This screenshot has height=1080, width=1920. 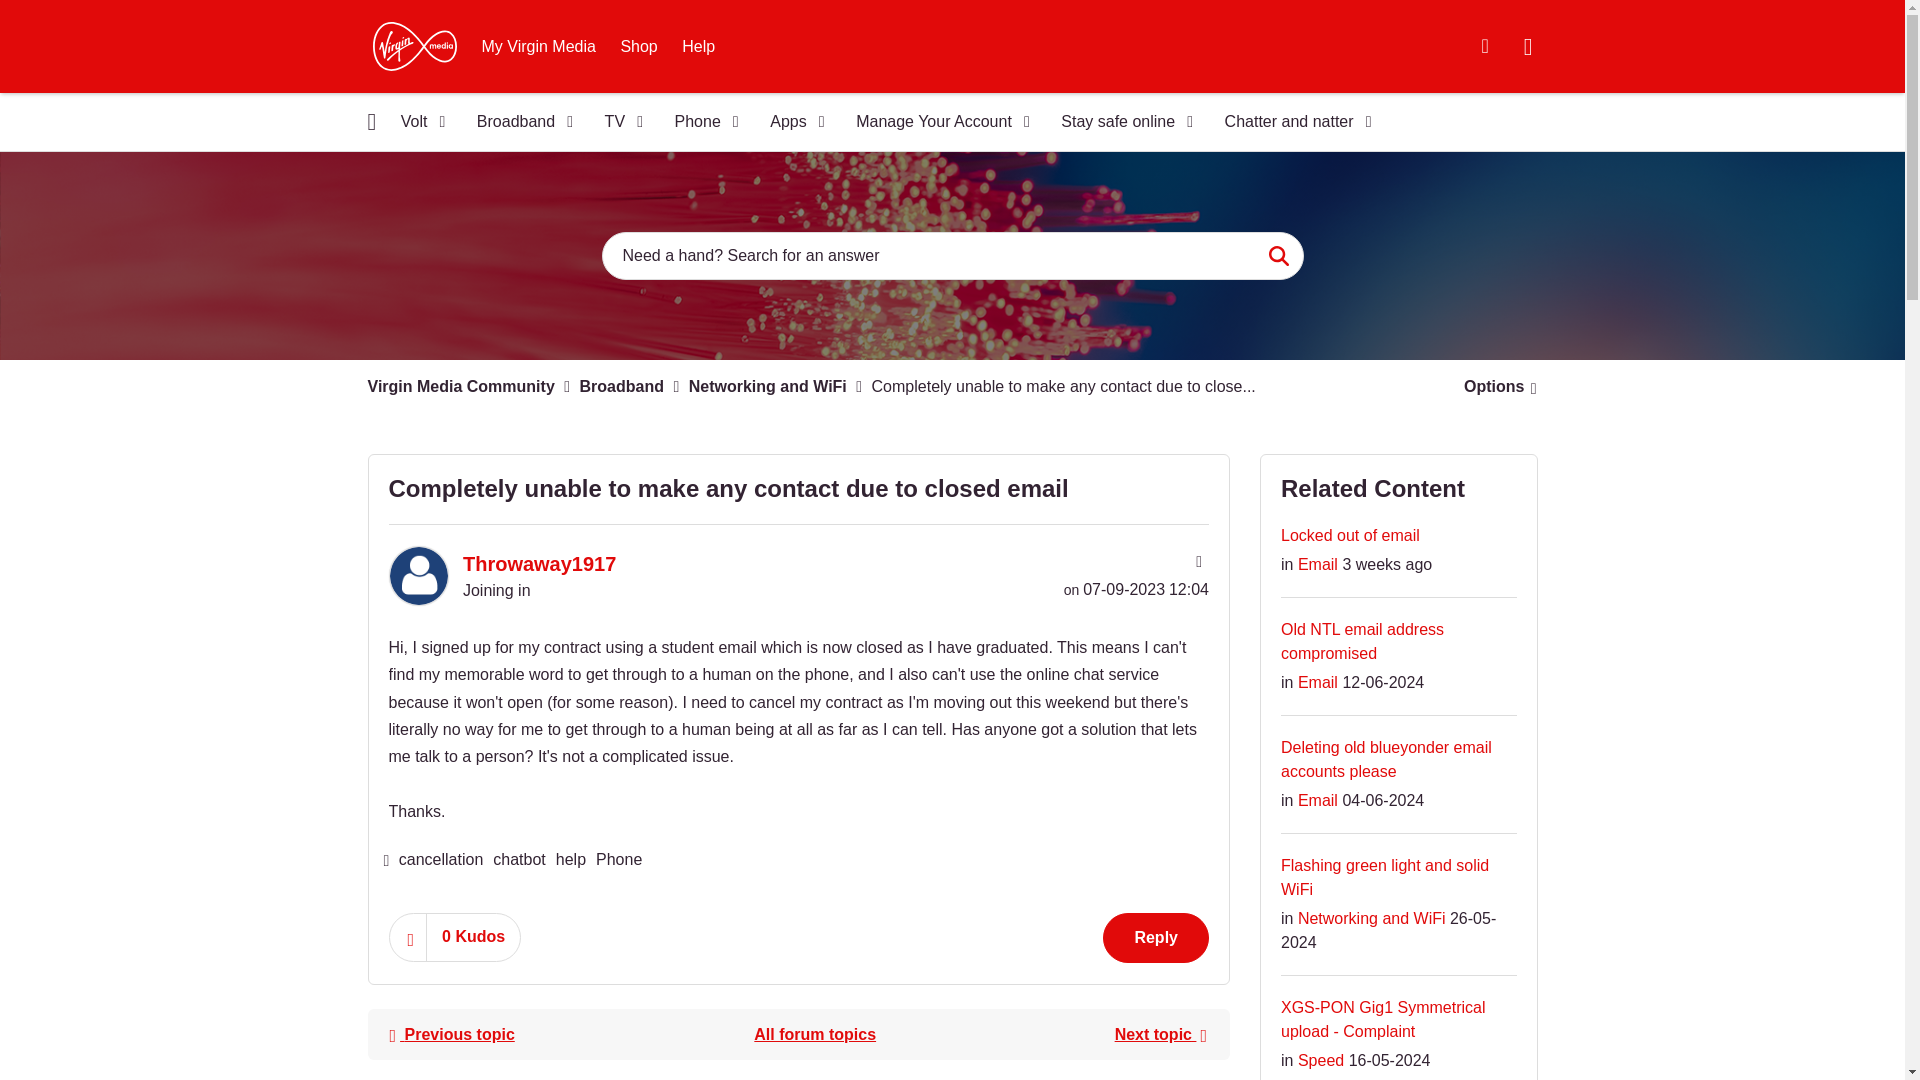 I want to click on Stay safe online, so click(x=1120, y=122).